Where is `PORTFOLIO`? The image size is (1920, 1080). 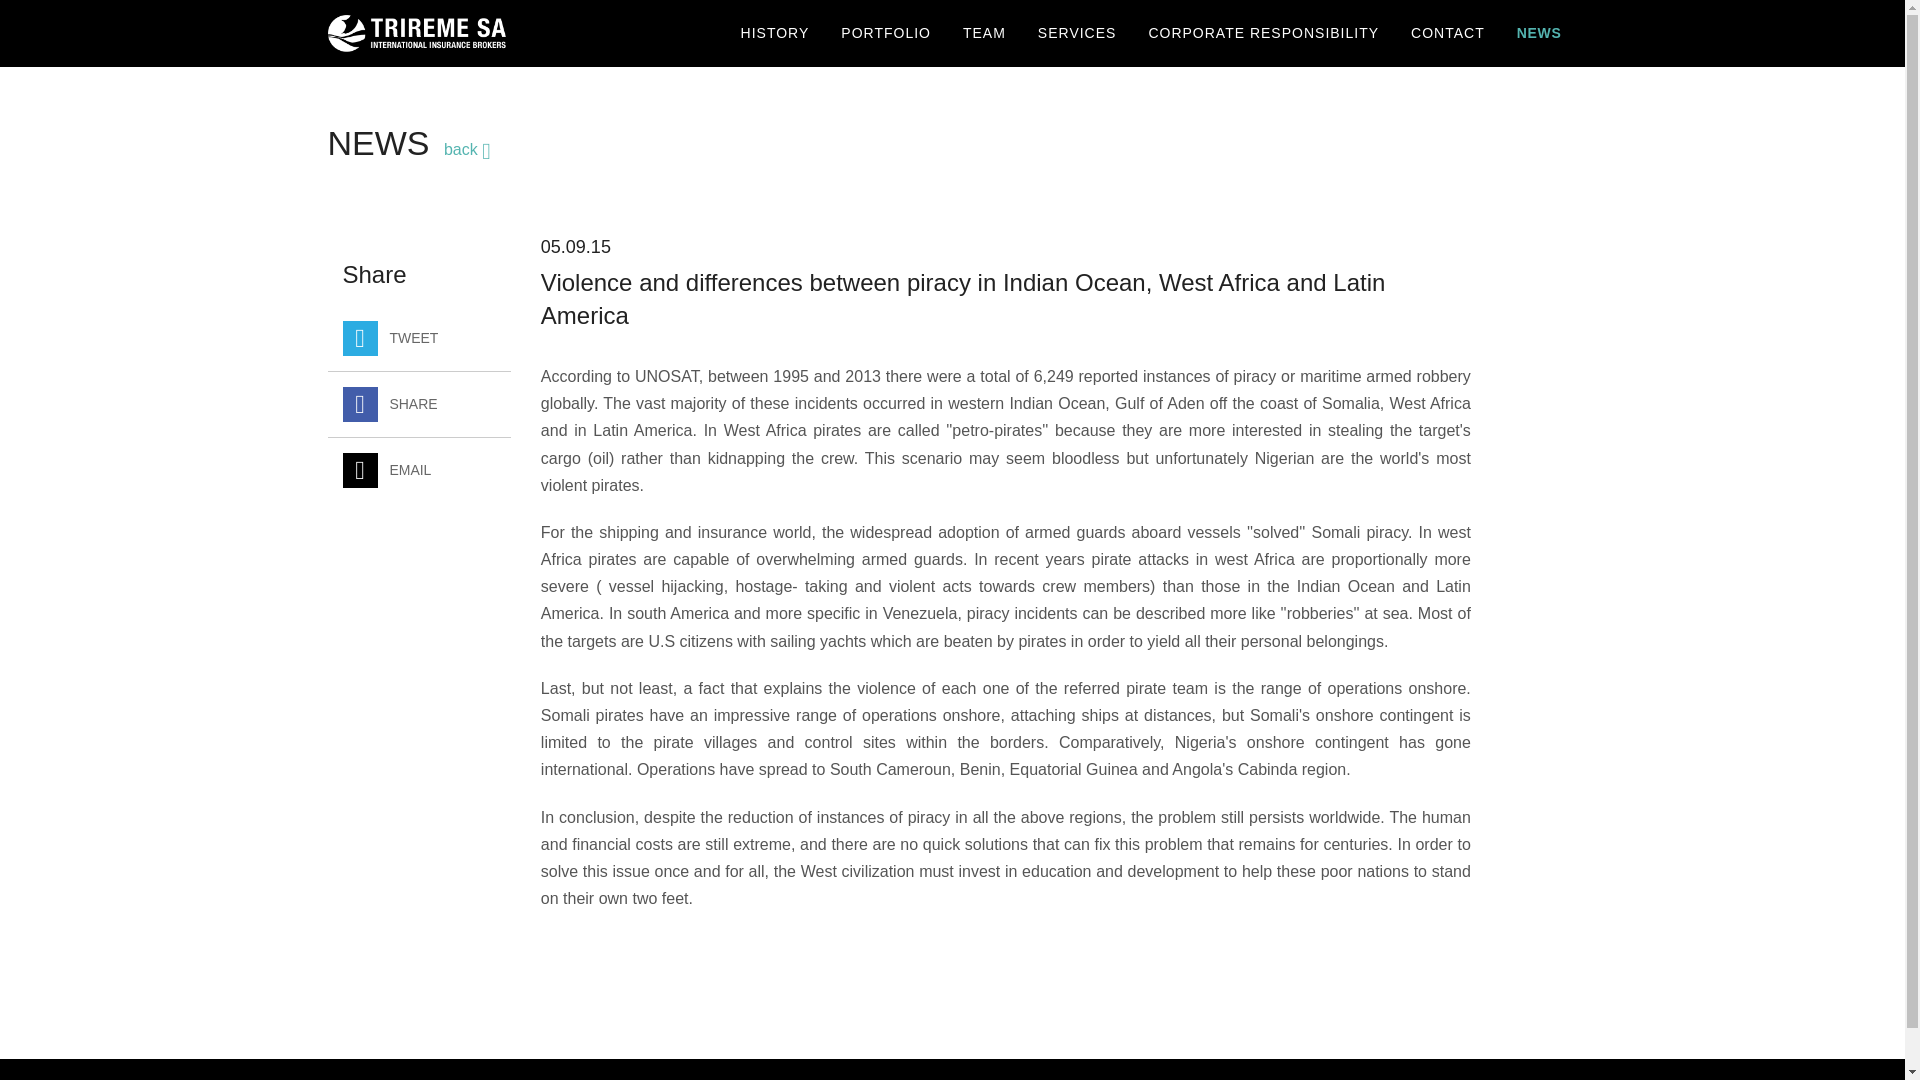 PORTFOLIO is located at coordinates (886, 33).